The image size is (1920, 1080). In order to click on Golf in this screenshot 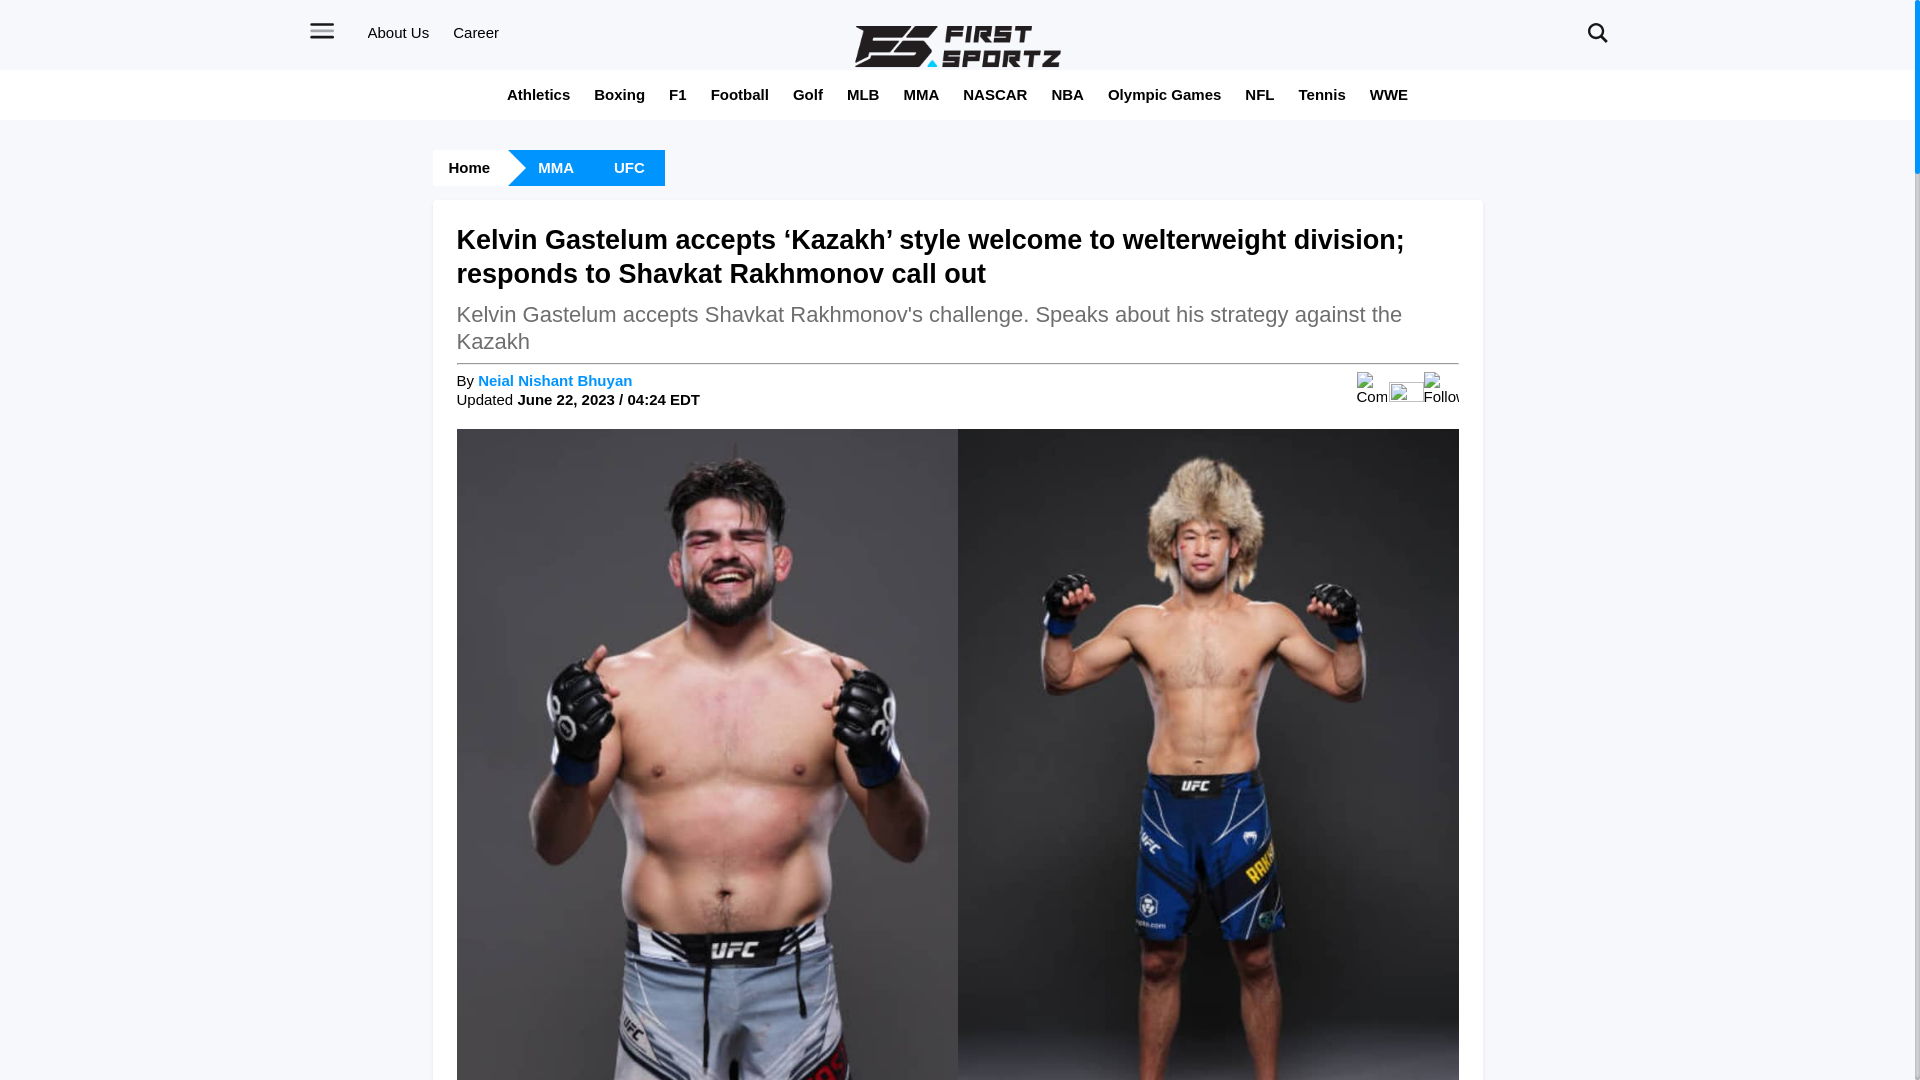, I will do `click(808, 94)`.